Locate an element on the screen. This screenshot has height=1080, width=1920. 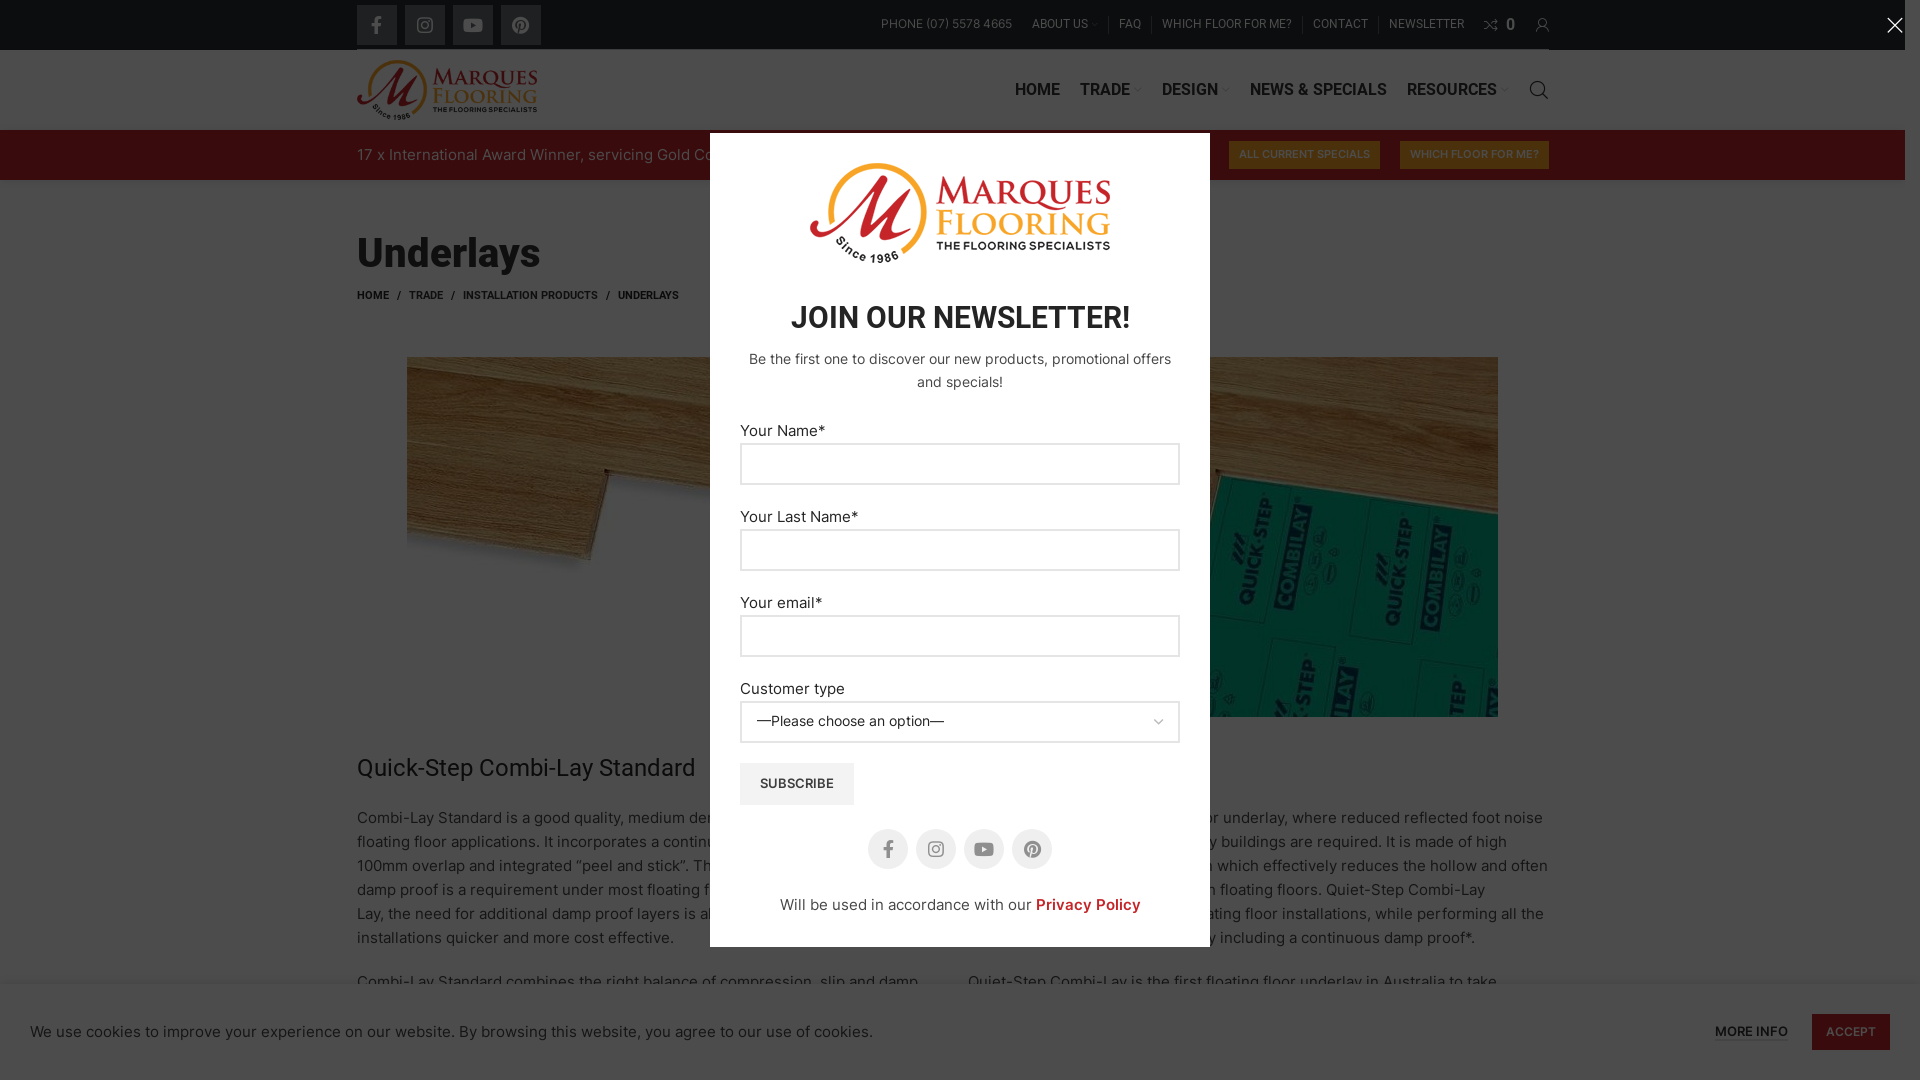
HOME is located at coordinates (382, 296).